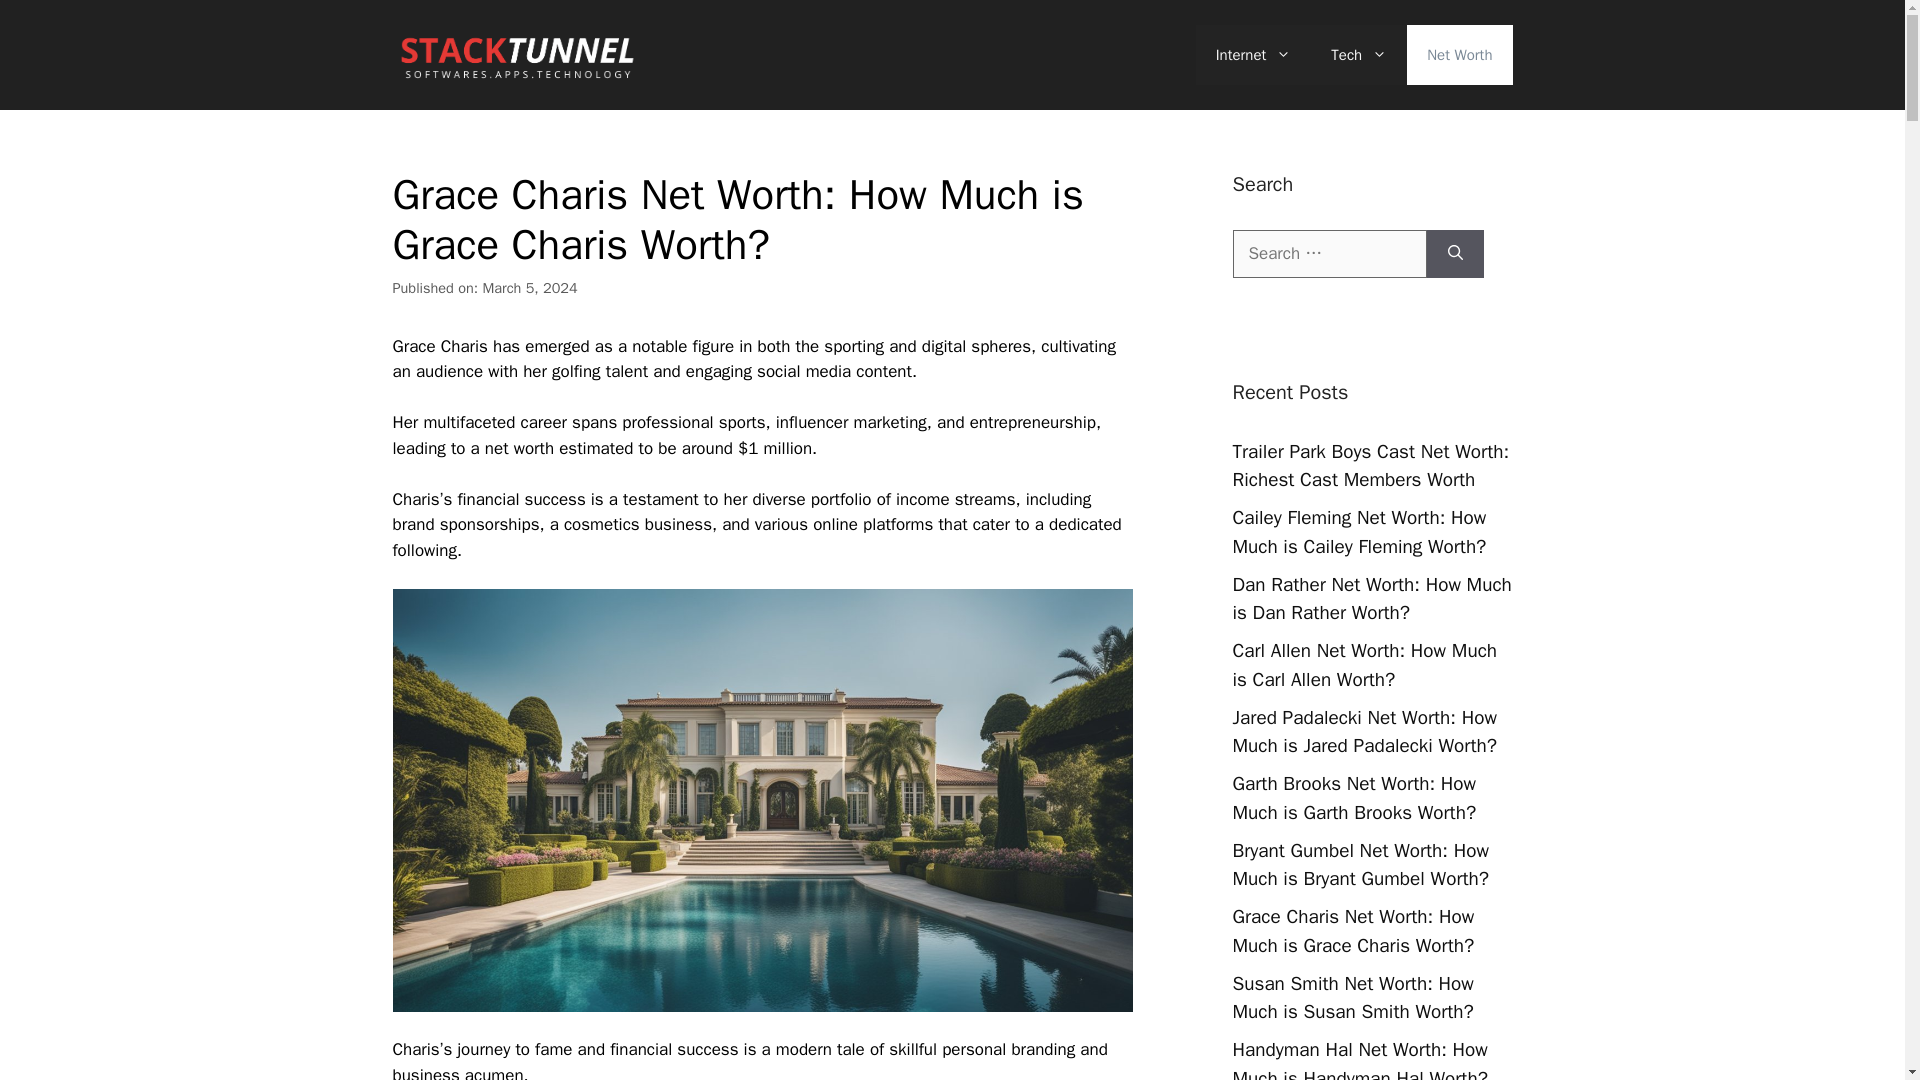 This screenshot has height=1080, width=1920. What do you see at coordinates (1254, 54) in the screenshot?
I see `Internet` at bounding box center [1254, 54].